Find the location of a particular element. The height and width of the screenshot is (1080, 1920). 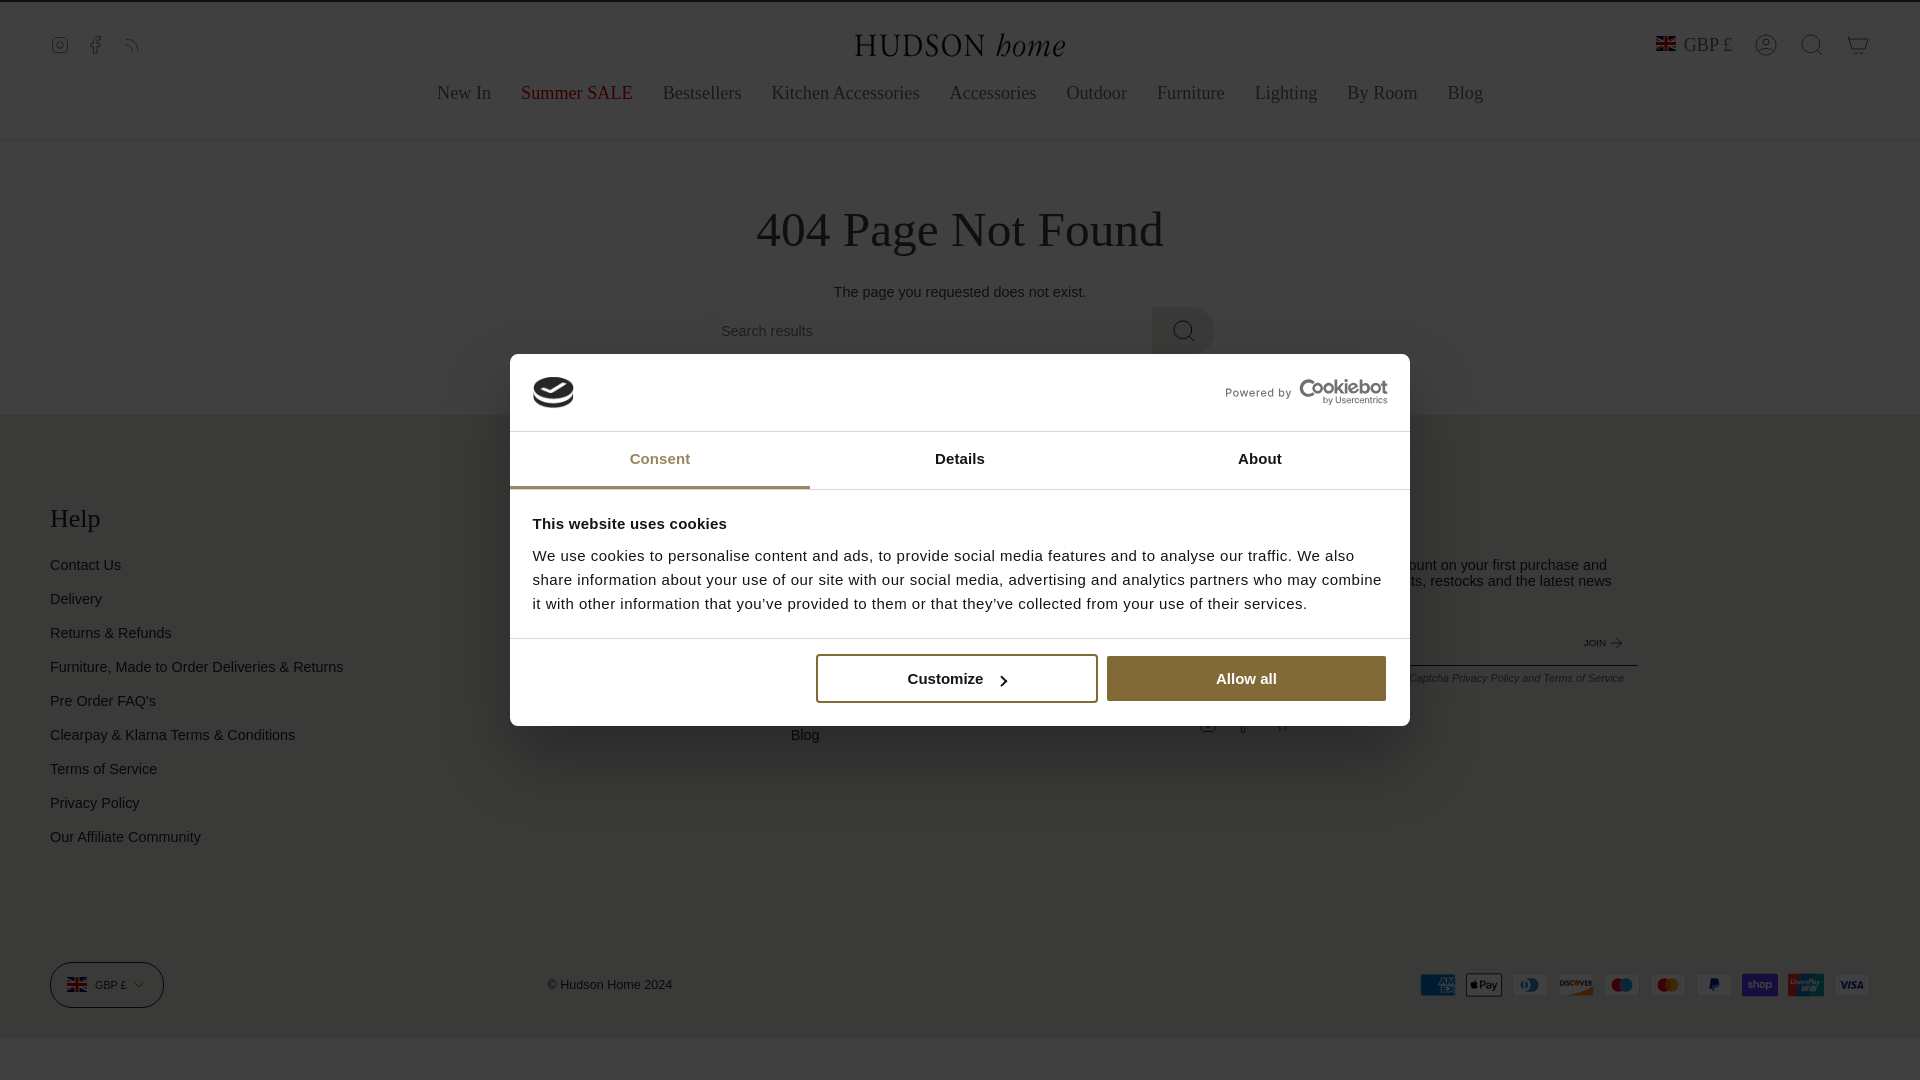

About is located at coordinates (1259, 426).